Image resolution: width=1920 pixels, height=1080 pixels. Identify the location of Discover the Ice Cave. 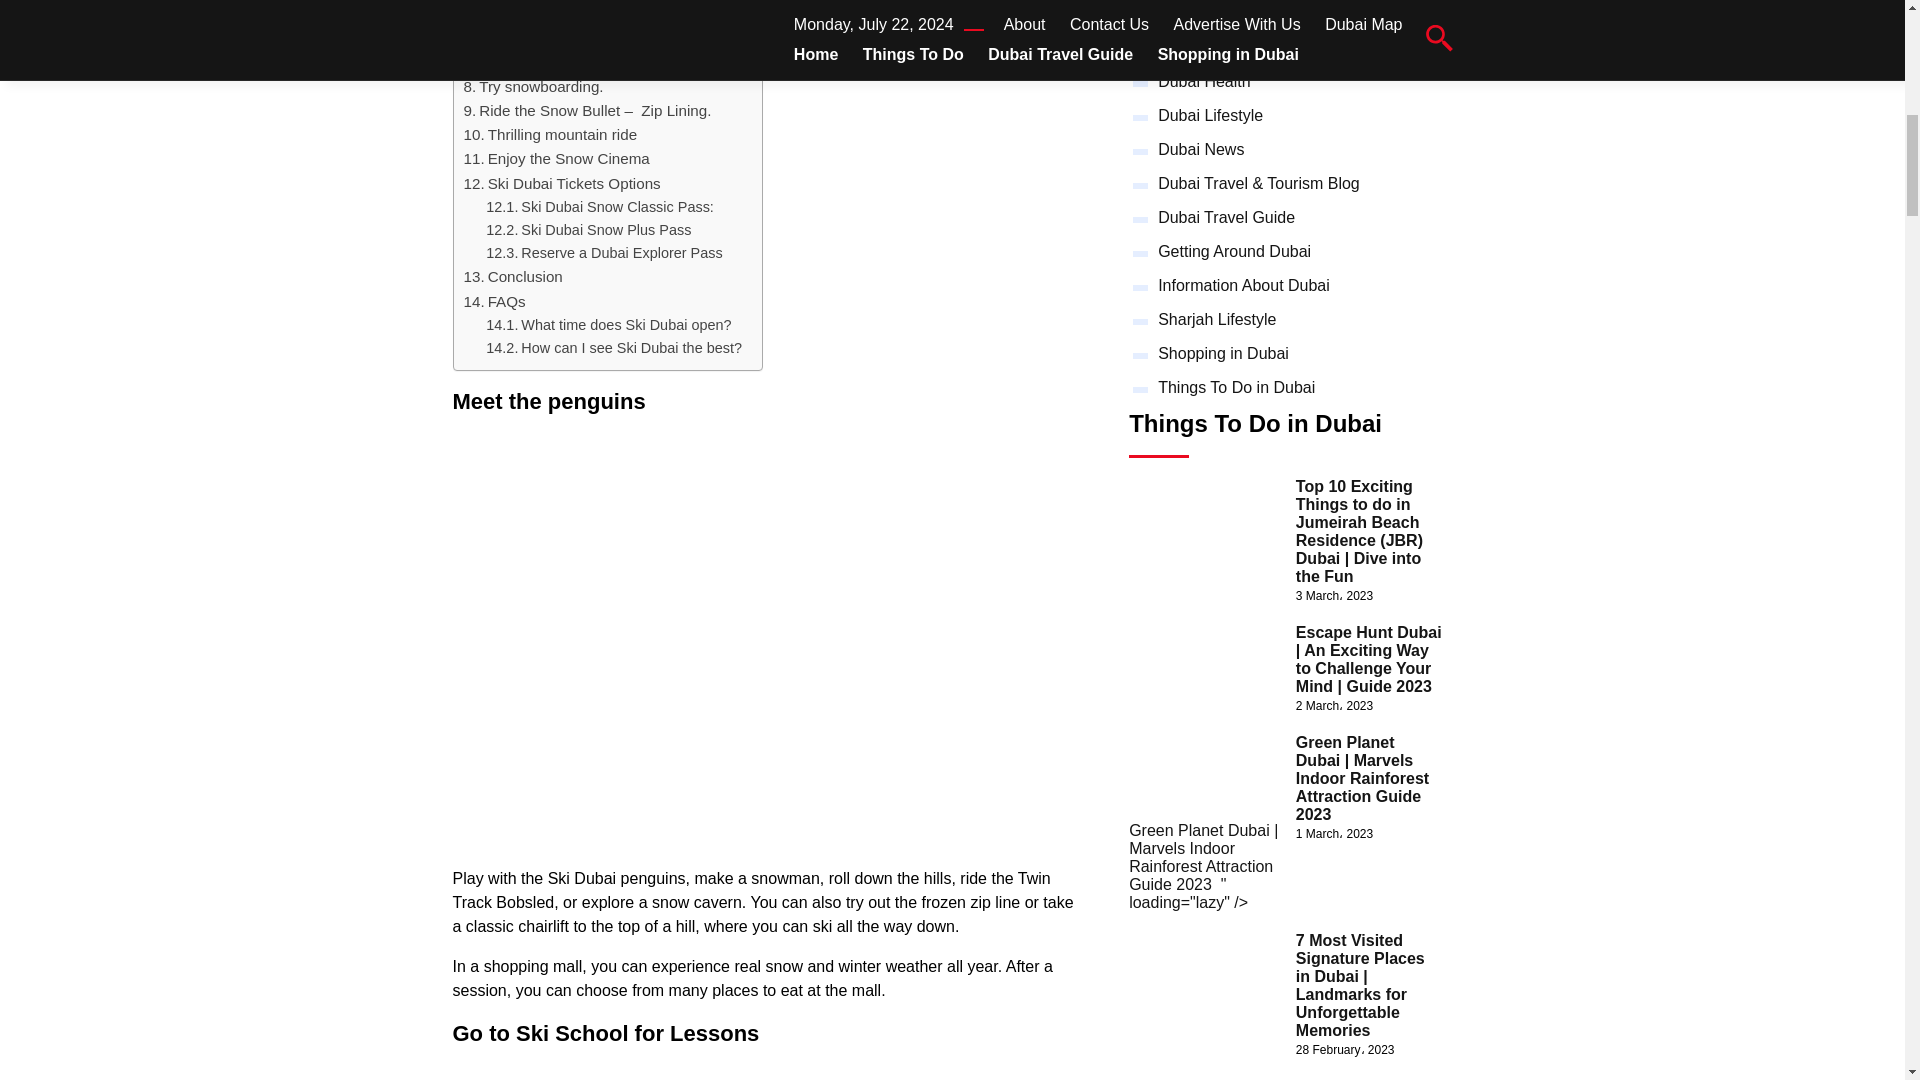
(546, 62).